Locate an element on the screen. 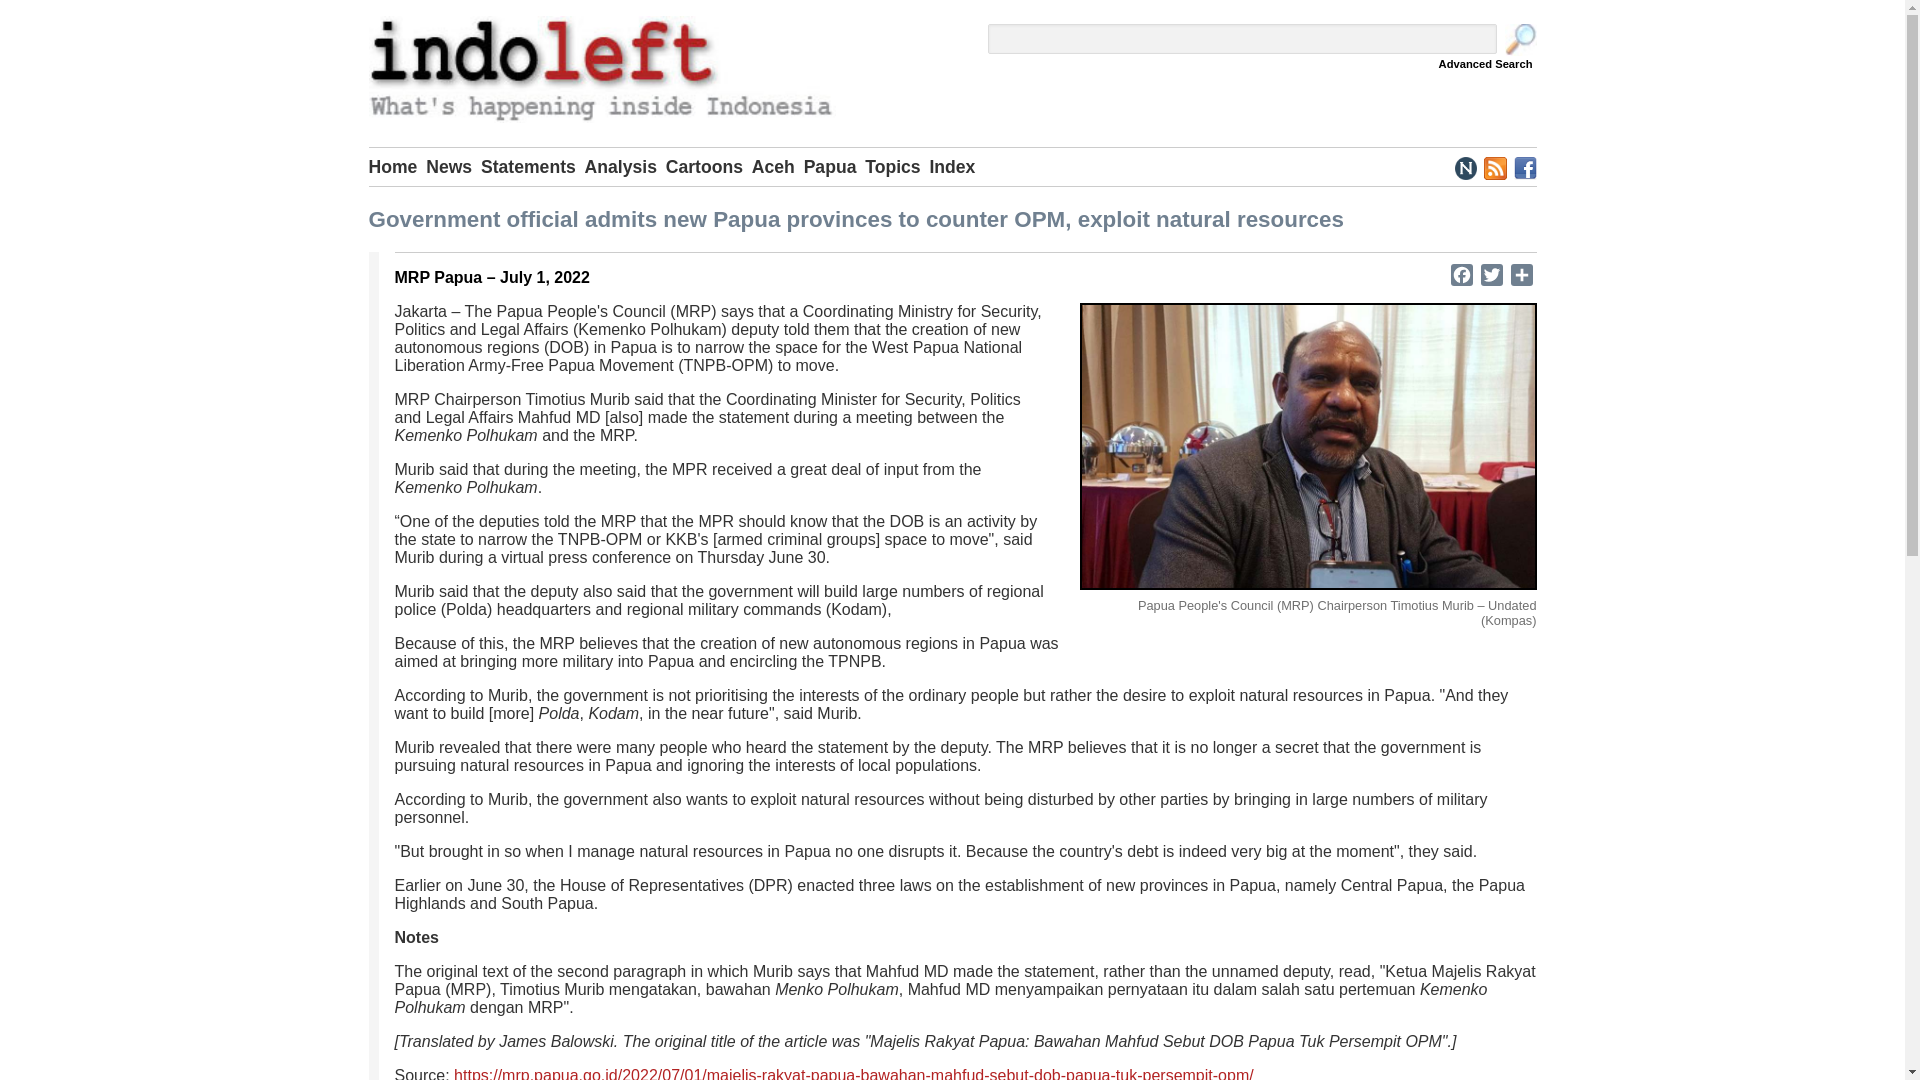 The image size is (1920, 1080). Share is located at coordinates (1520, 274).